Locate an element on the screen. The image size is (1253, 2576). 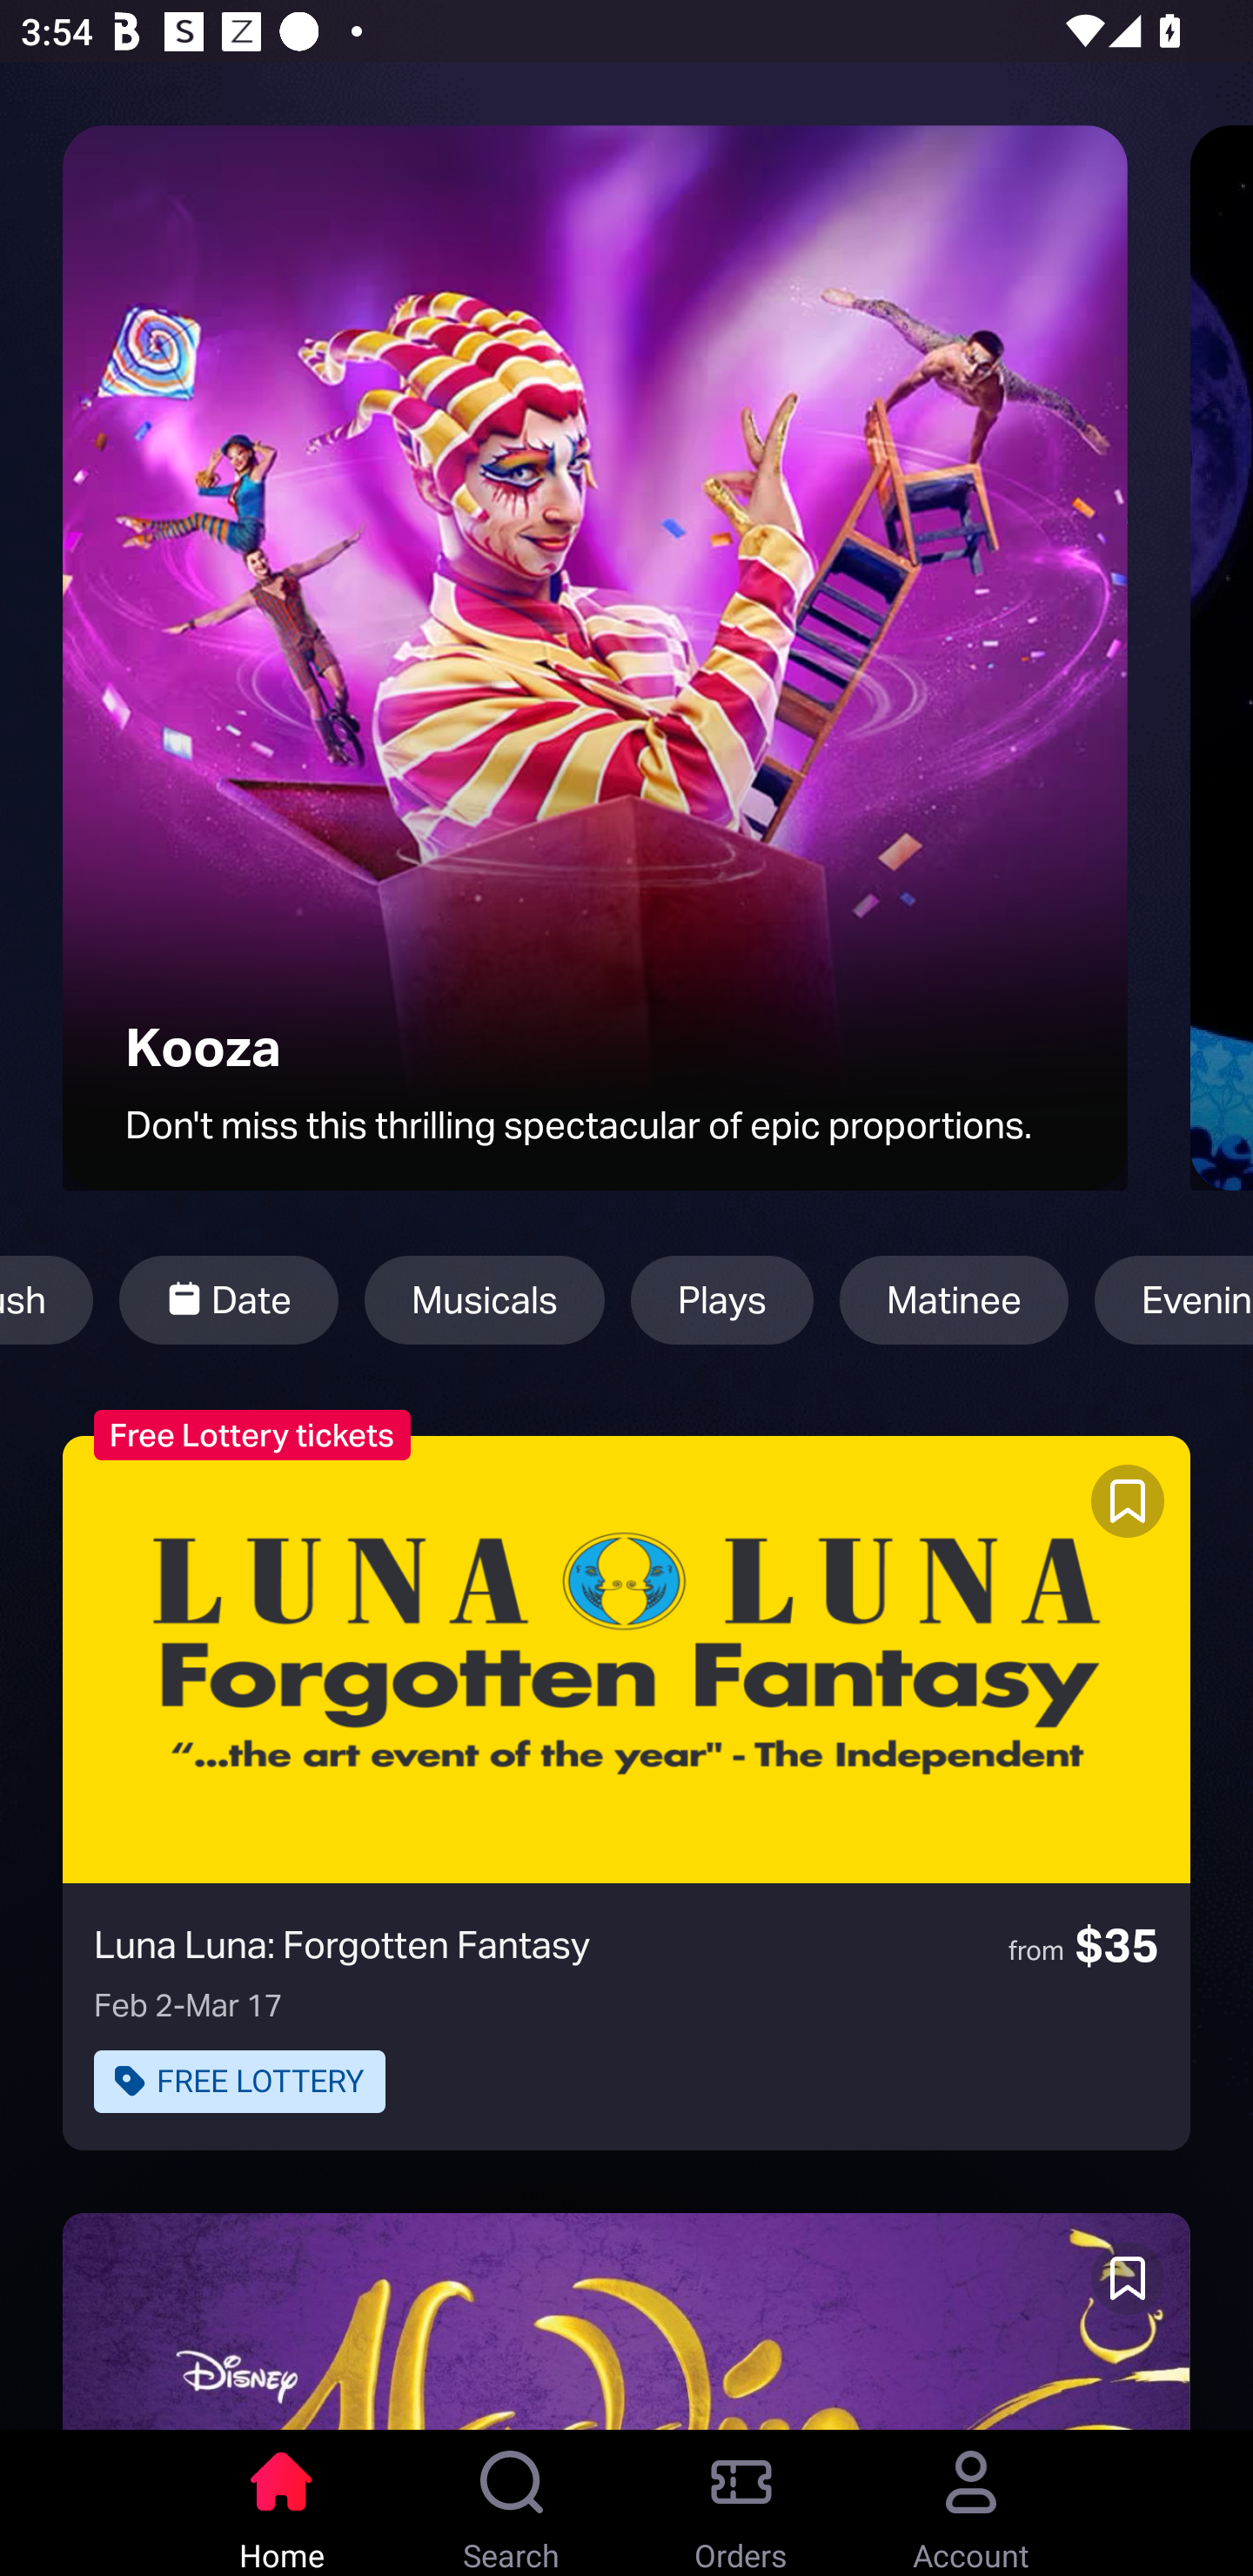
Musicals is located at coordinates (485, 1300).